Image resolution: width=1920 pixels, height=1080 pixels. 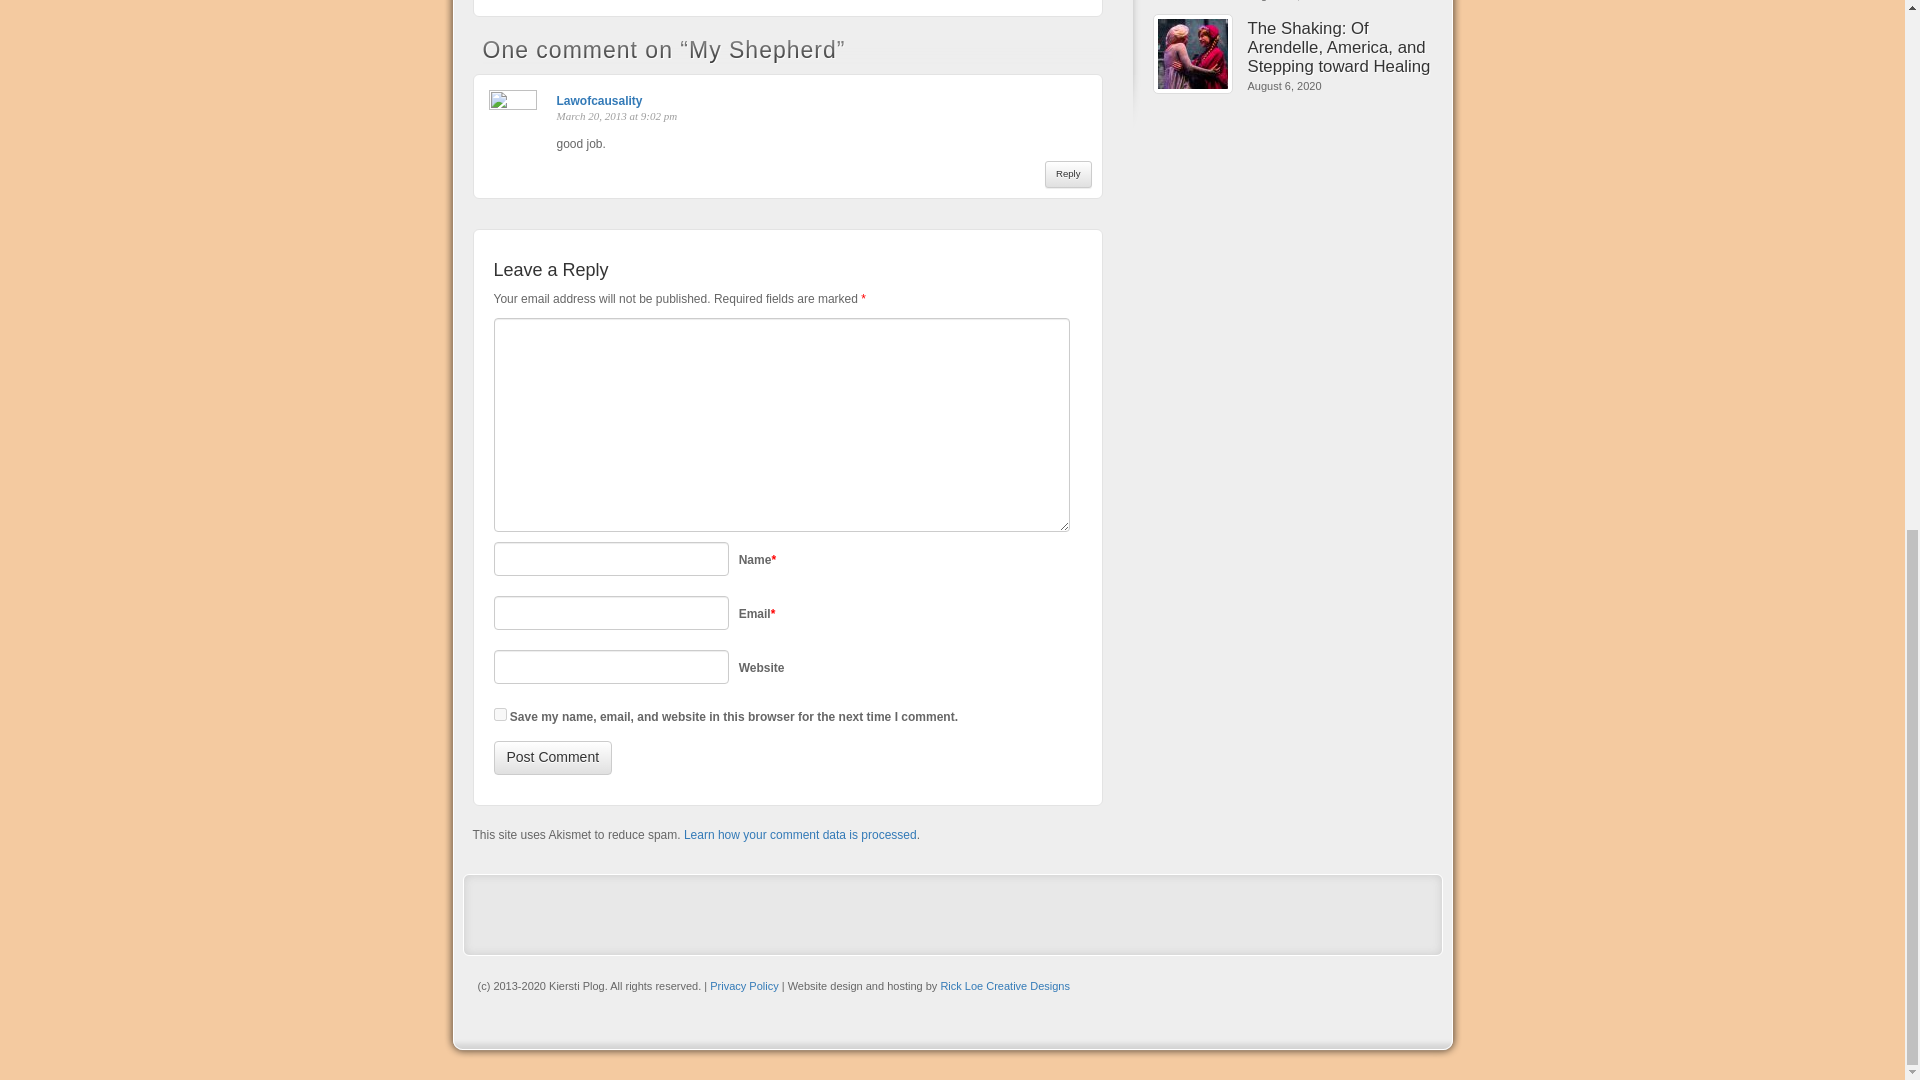 I want to click on Post Comment, so click(x=552, y=758).